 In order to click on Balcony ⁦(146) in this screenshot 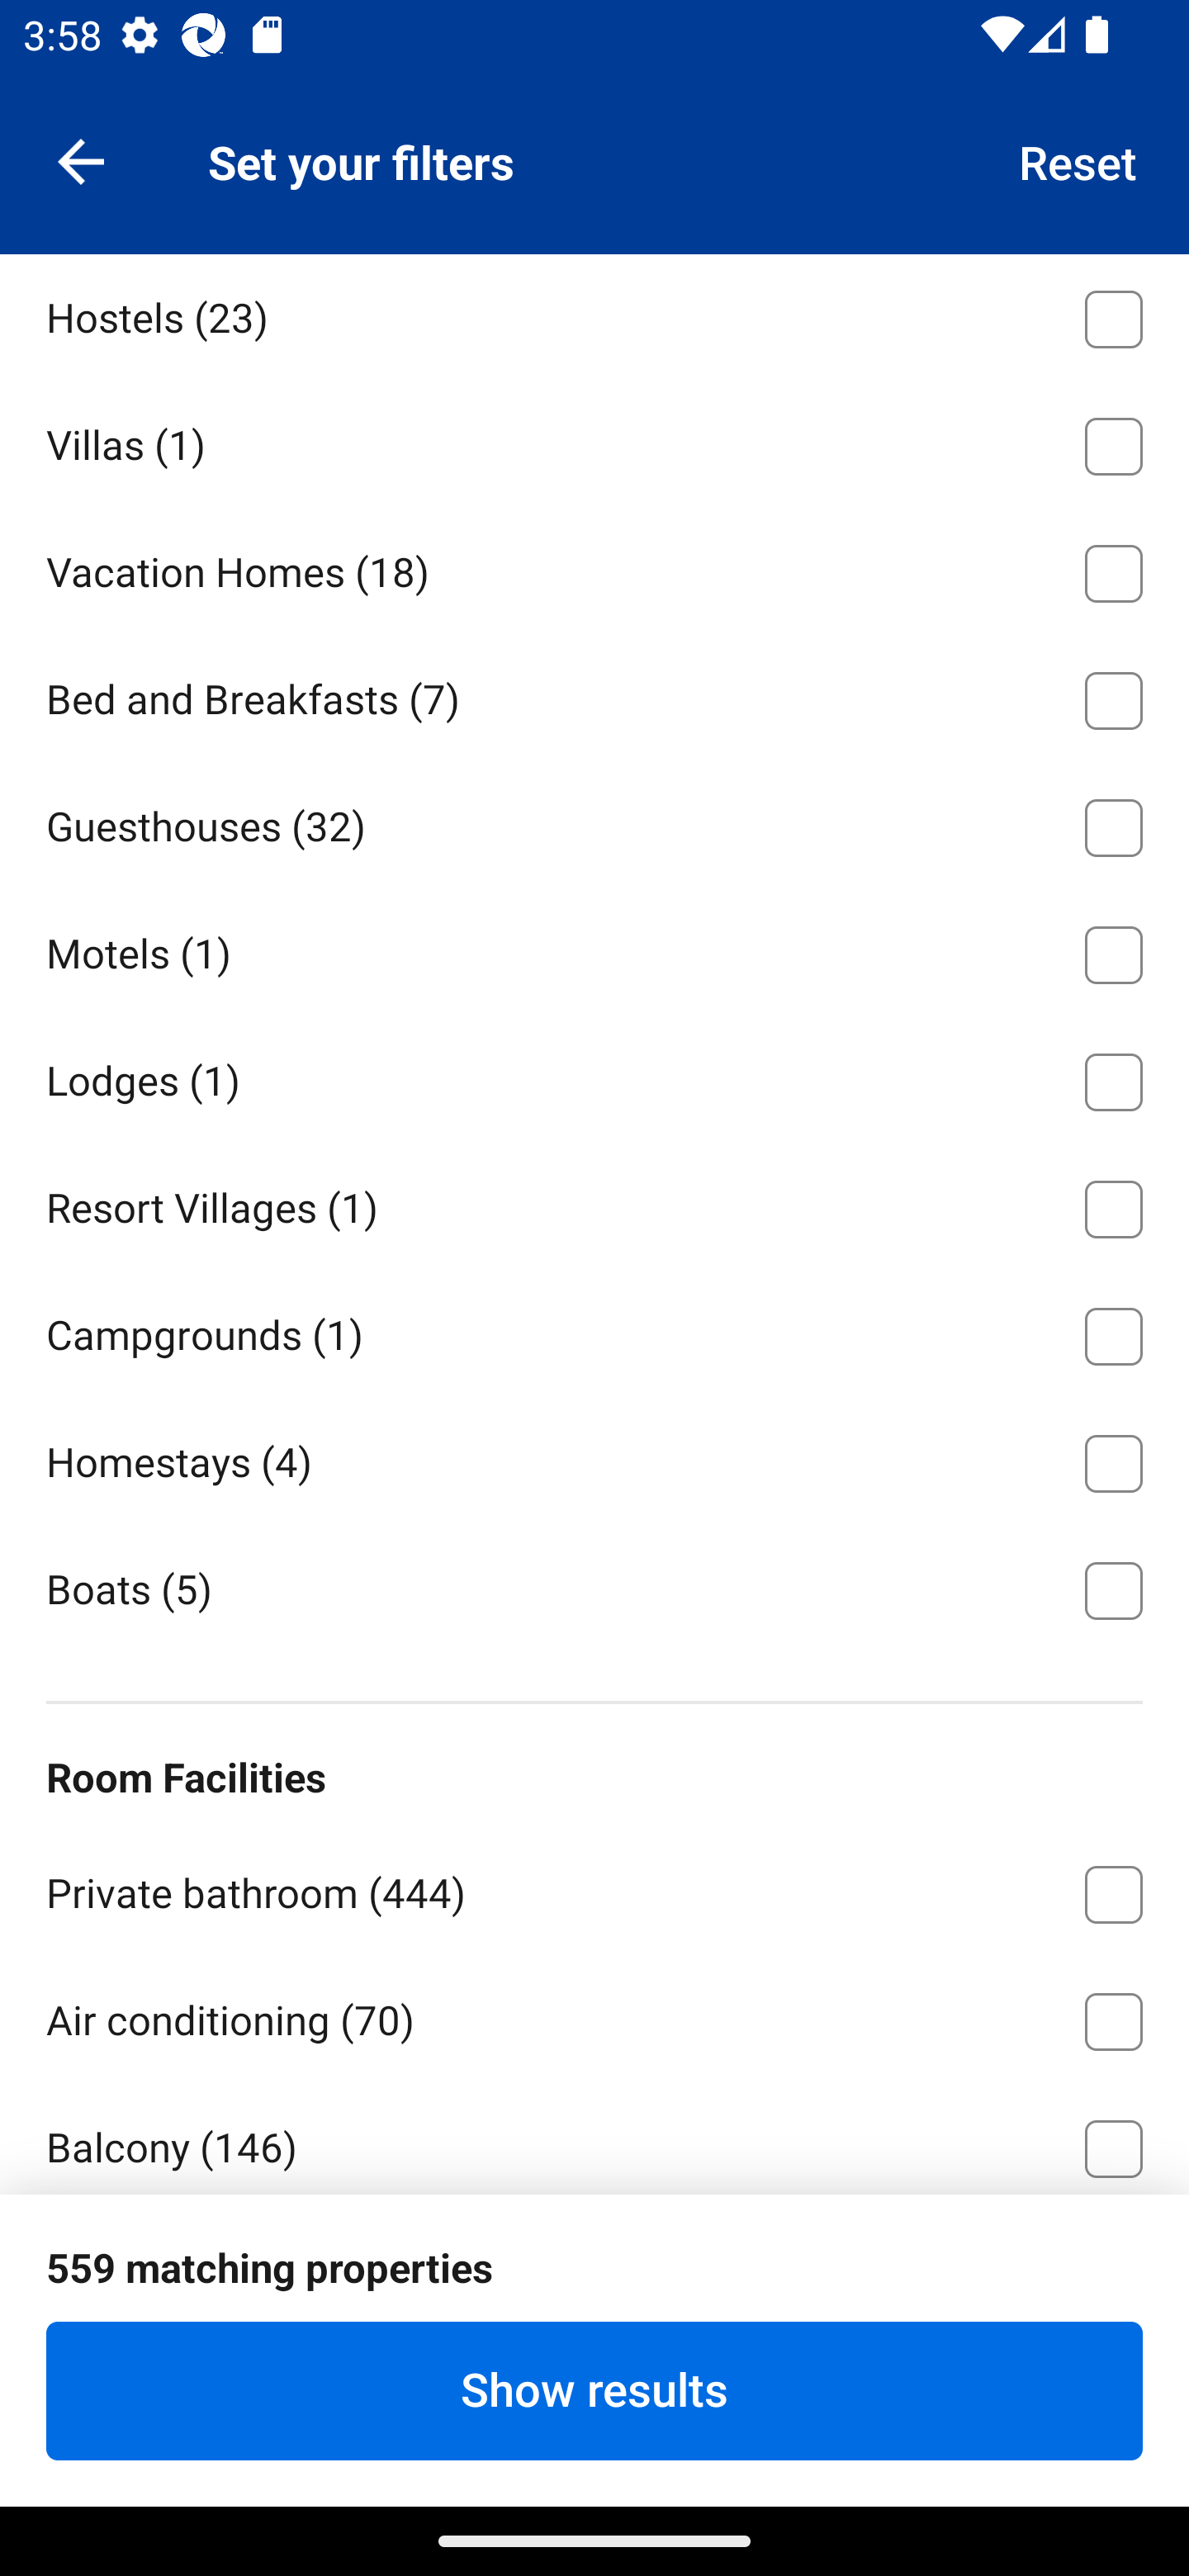, I will do `click(594, 2137)`.